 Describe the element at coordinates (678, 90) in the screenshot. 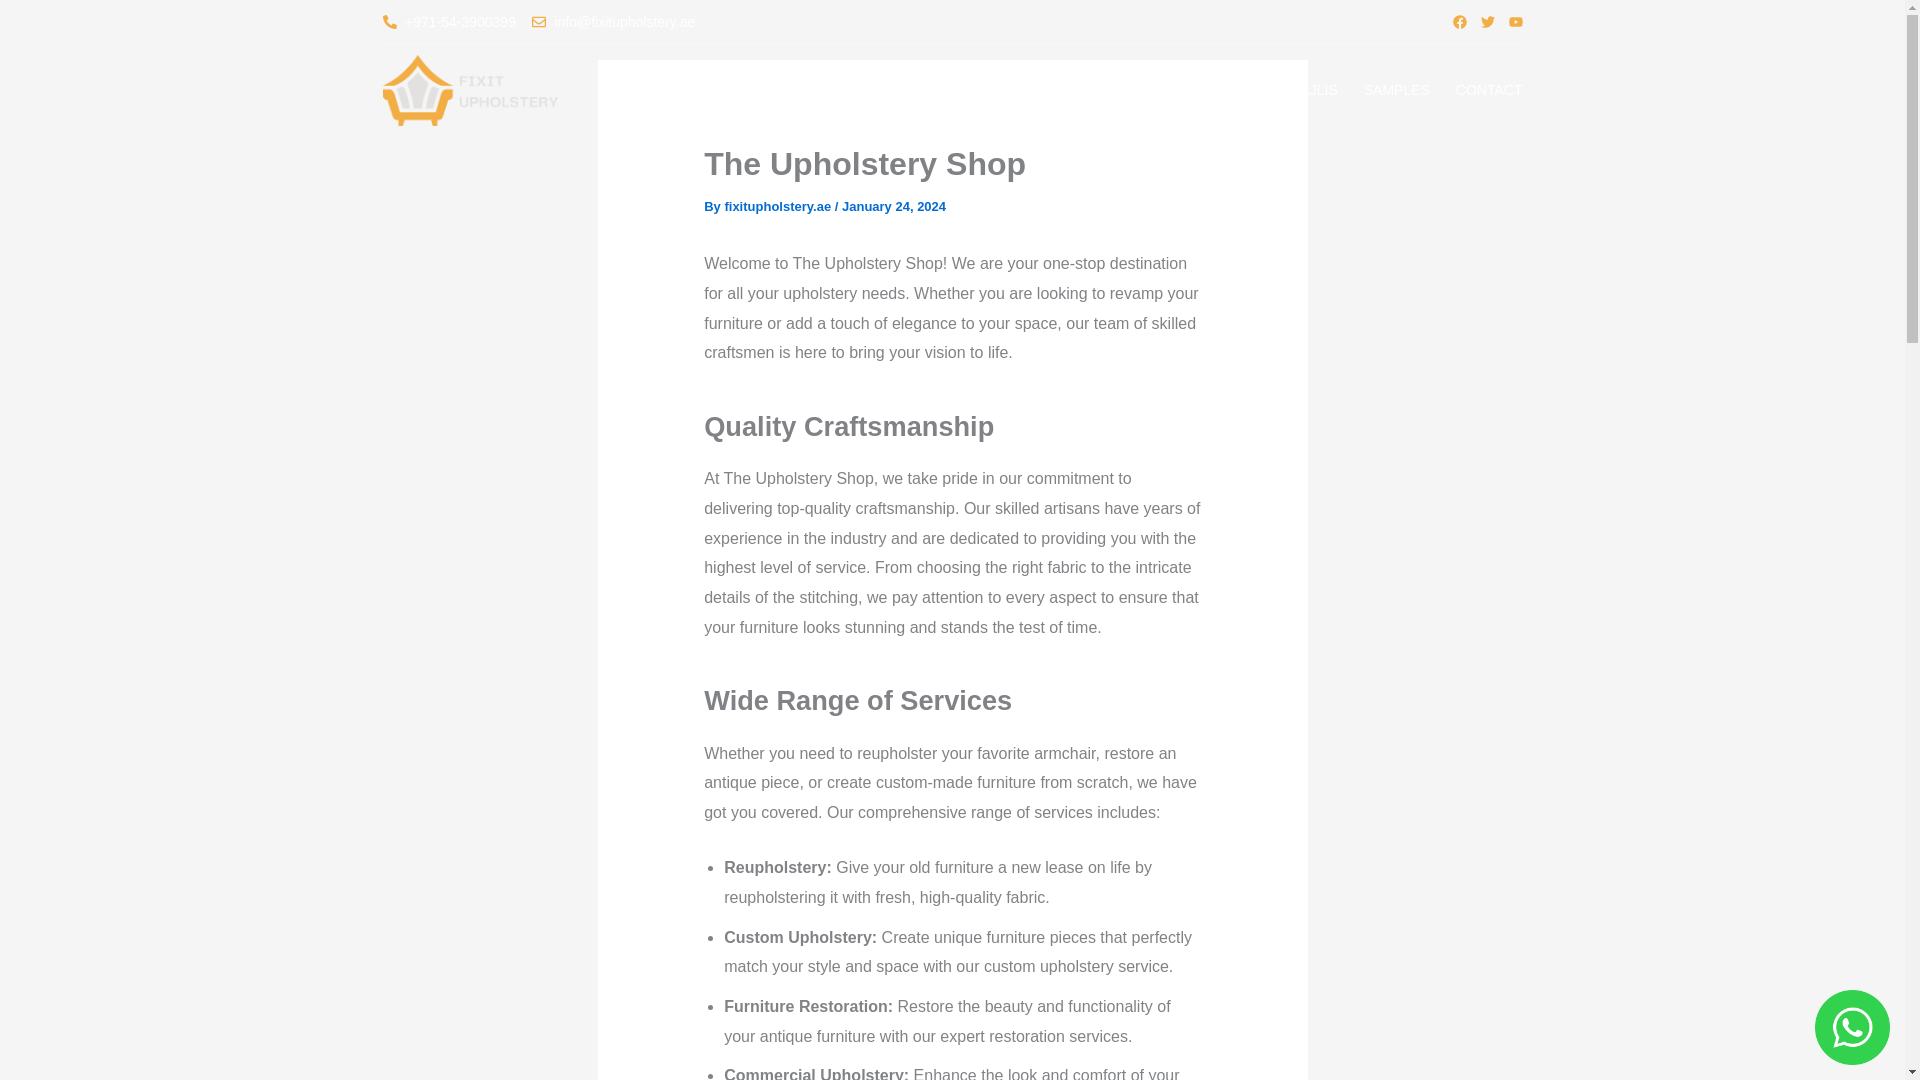

I see `ABOUT US` at that location.